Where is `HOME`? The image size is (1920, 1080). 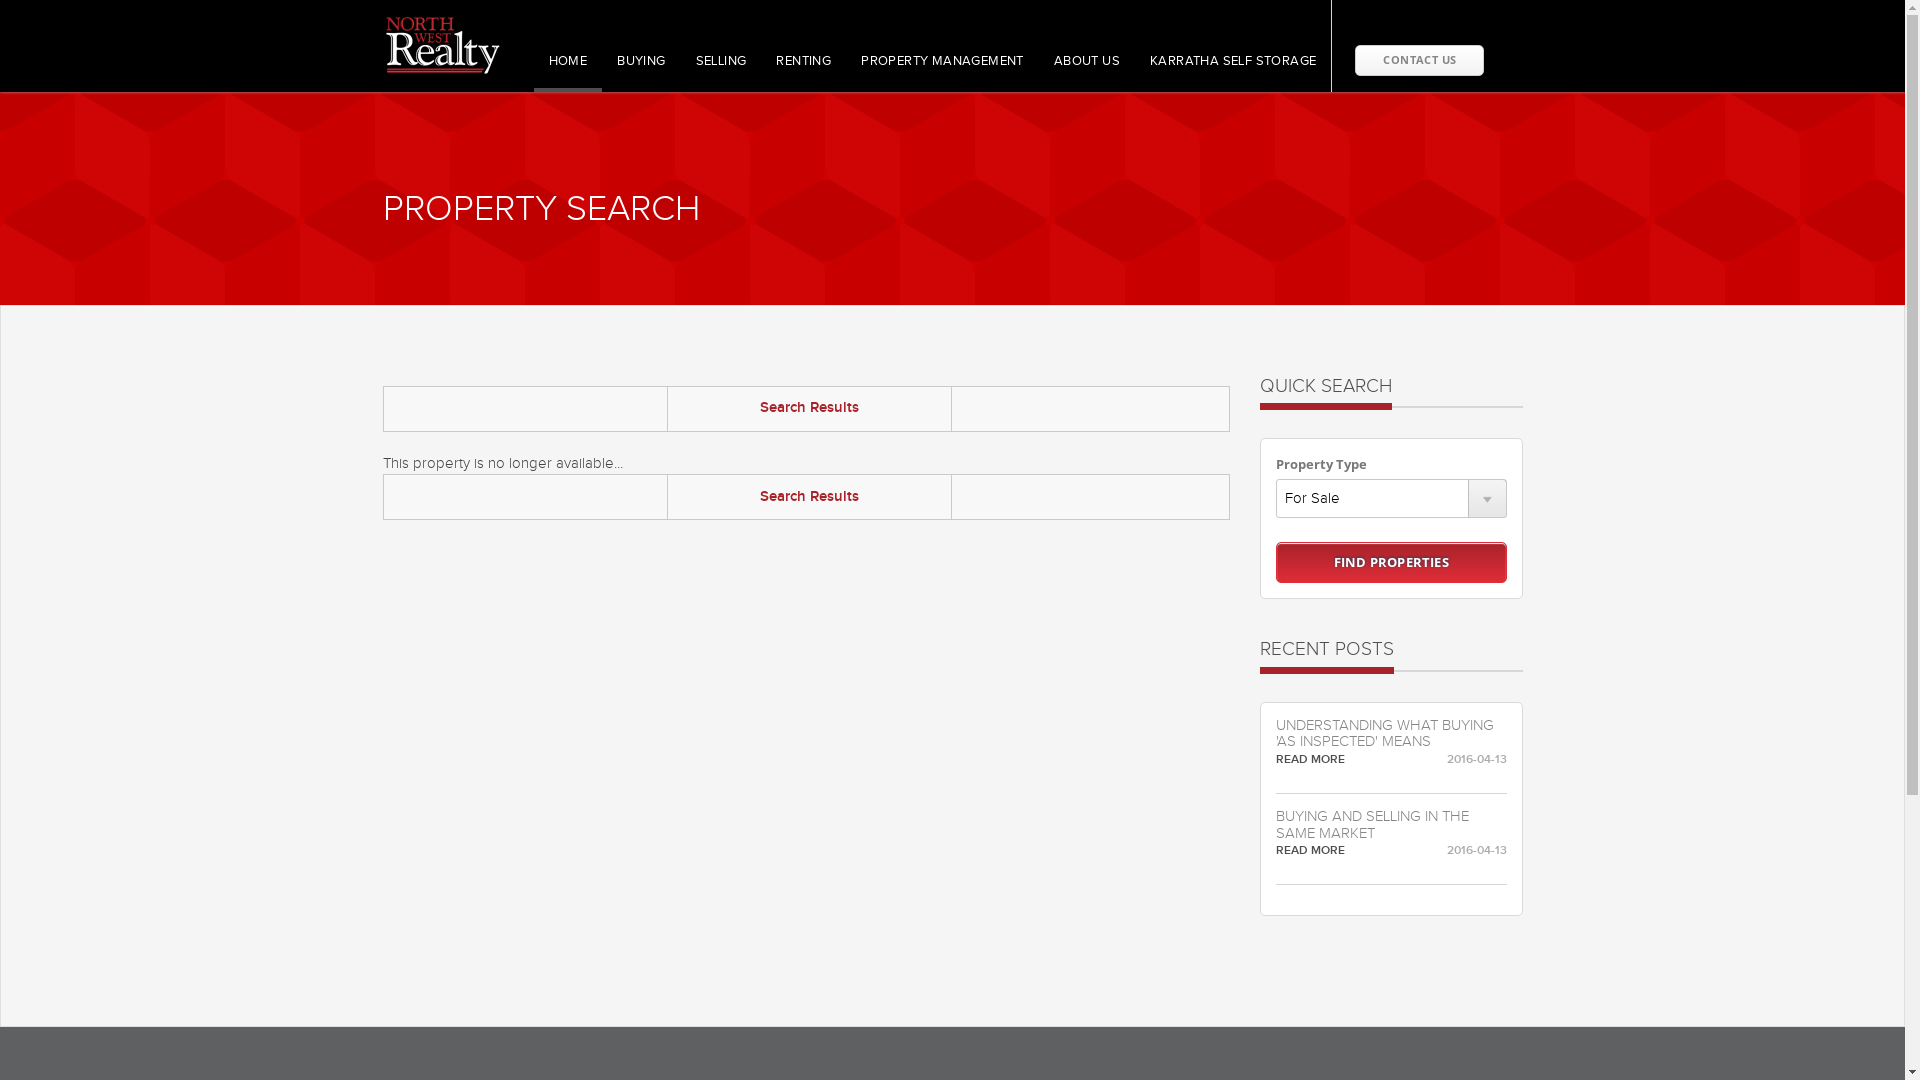 HOME is located at coordinates (568, 72).